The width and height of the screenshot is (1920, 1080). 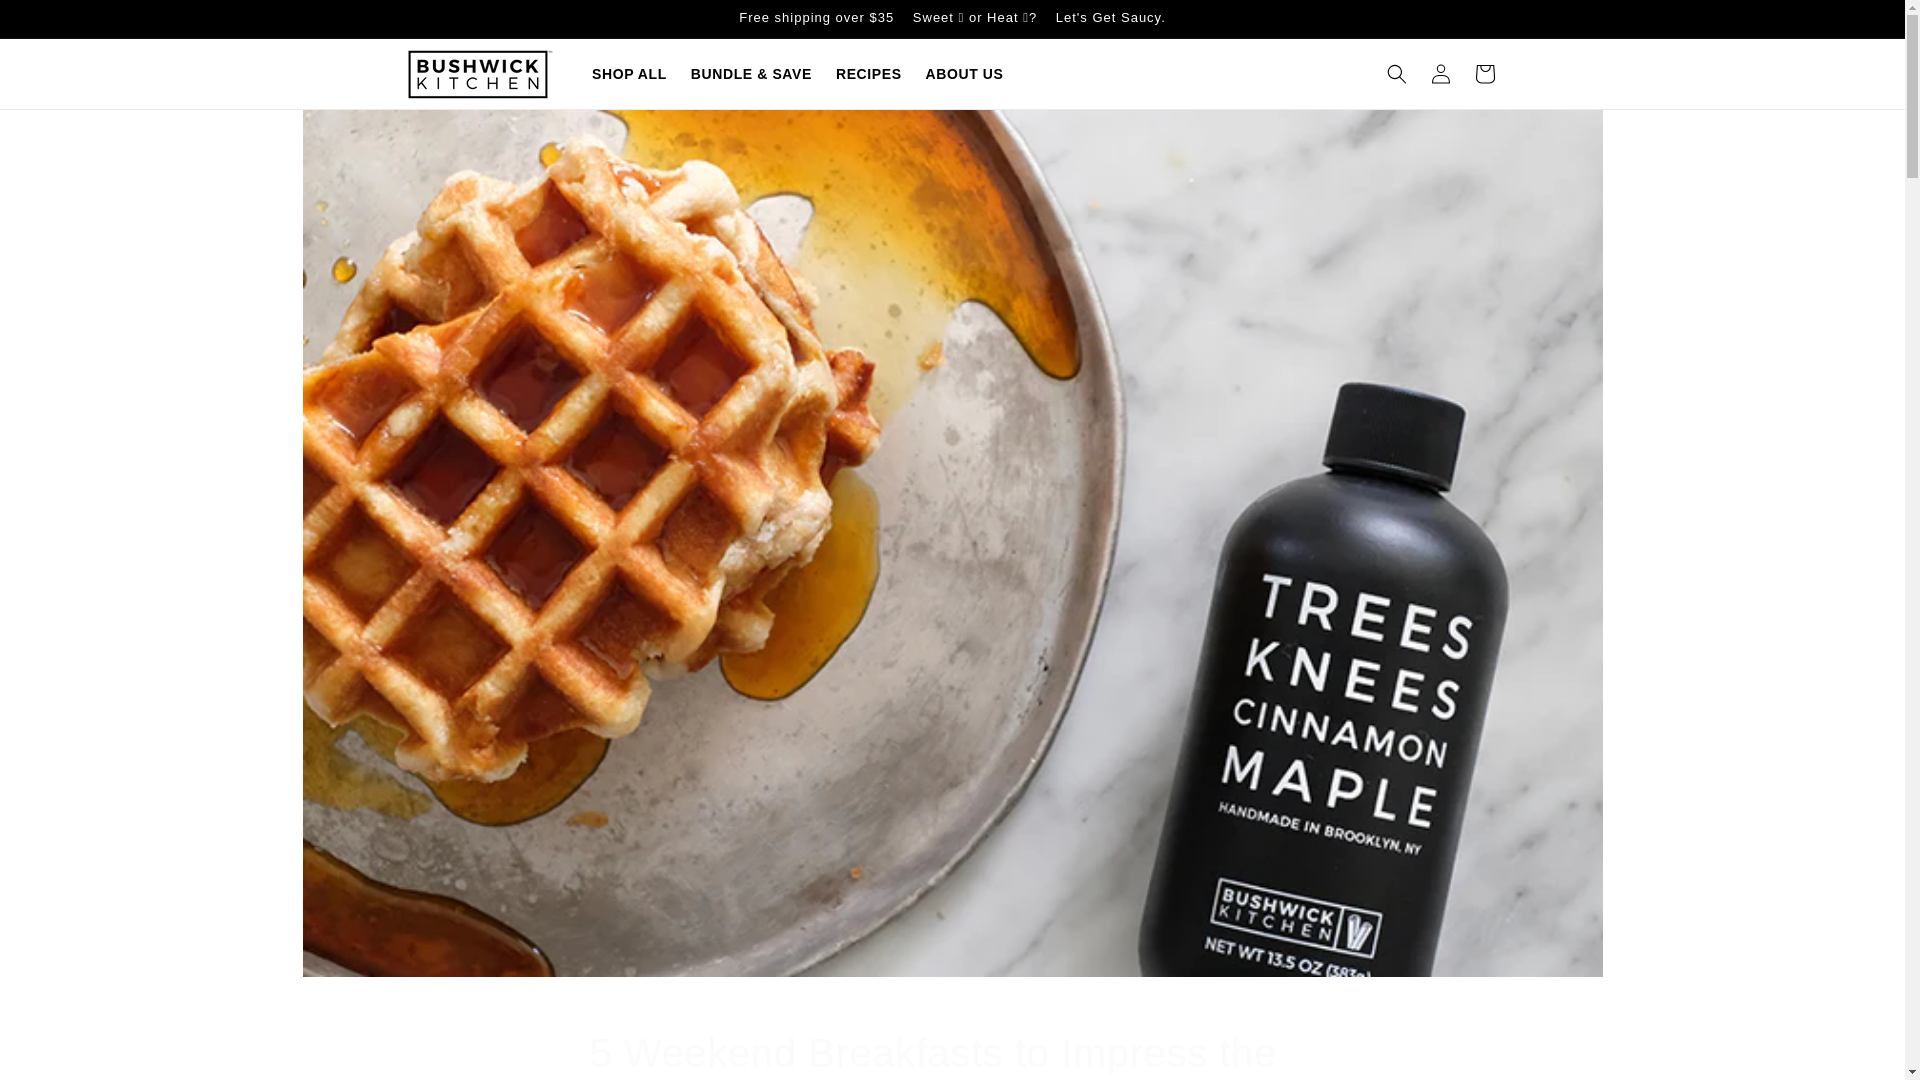 I want to click on ABOUT US, so click(x=952, y=1054).